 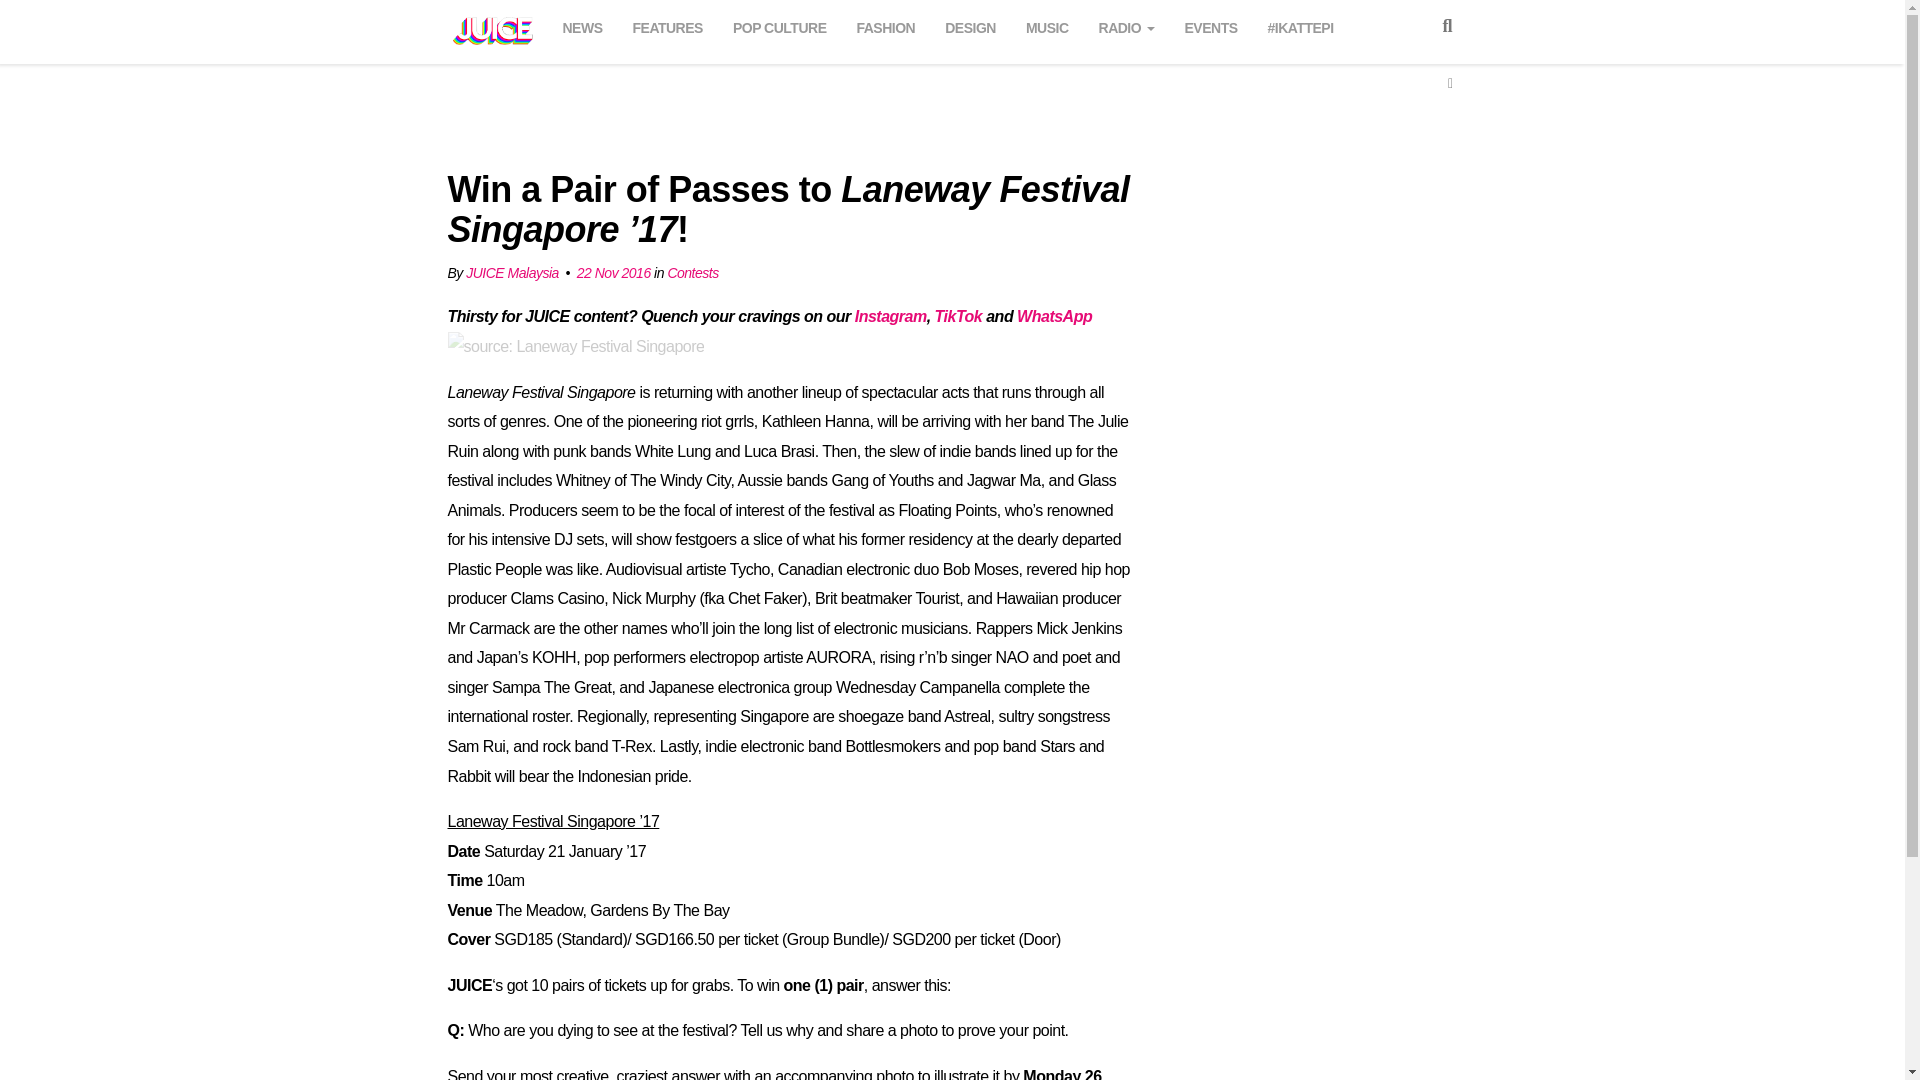 What do you see at coordinates (1126, 25) in the screenshot?
I see `RADIO` at bounding box center [1126, 25].